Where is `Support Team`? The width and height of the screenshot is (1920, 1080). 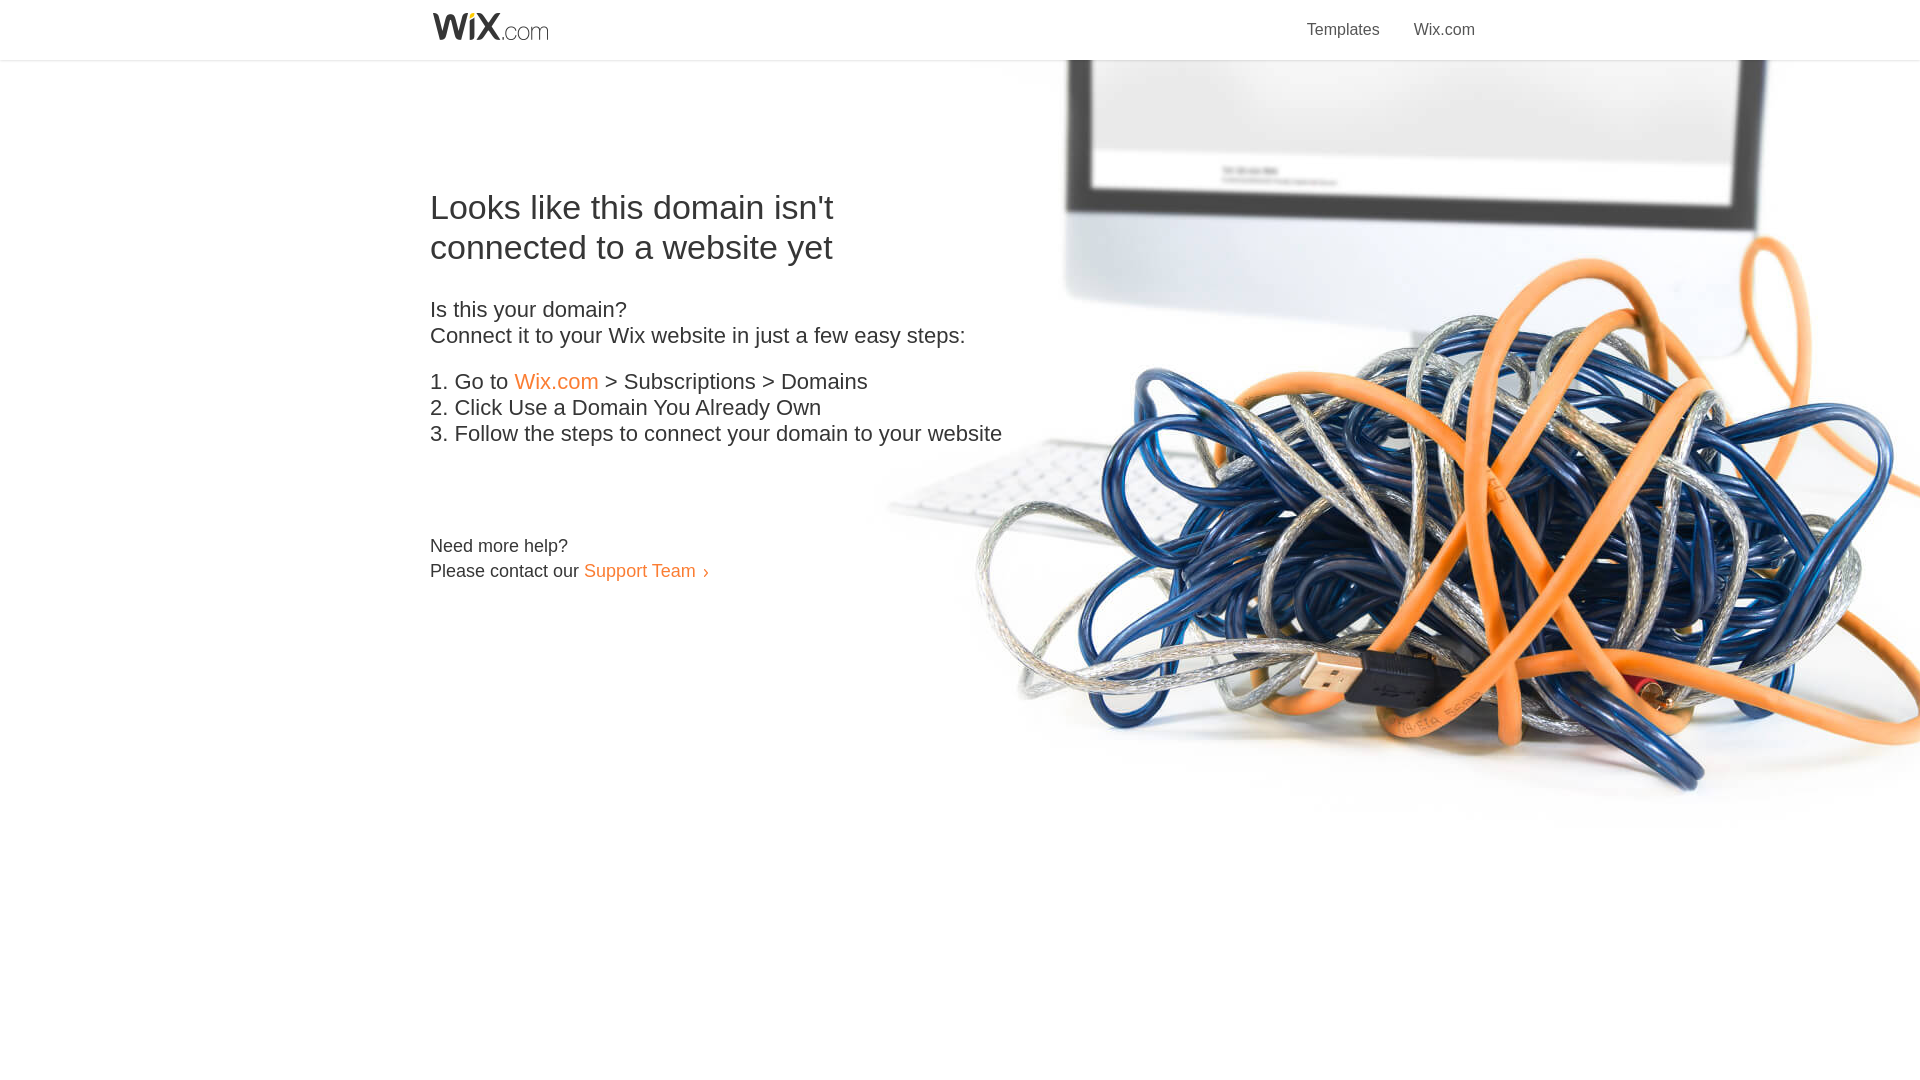 Support Team is located at coordinates (639, 570).